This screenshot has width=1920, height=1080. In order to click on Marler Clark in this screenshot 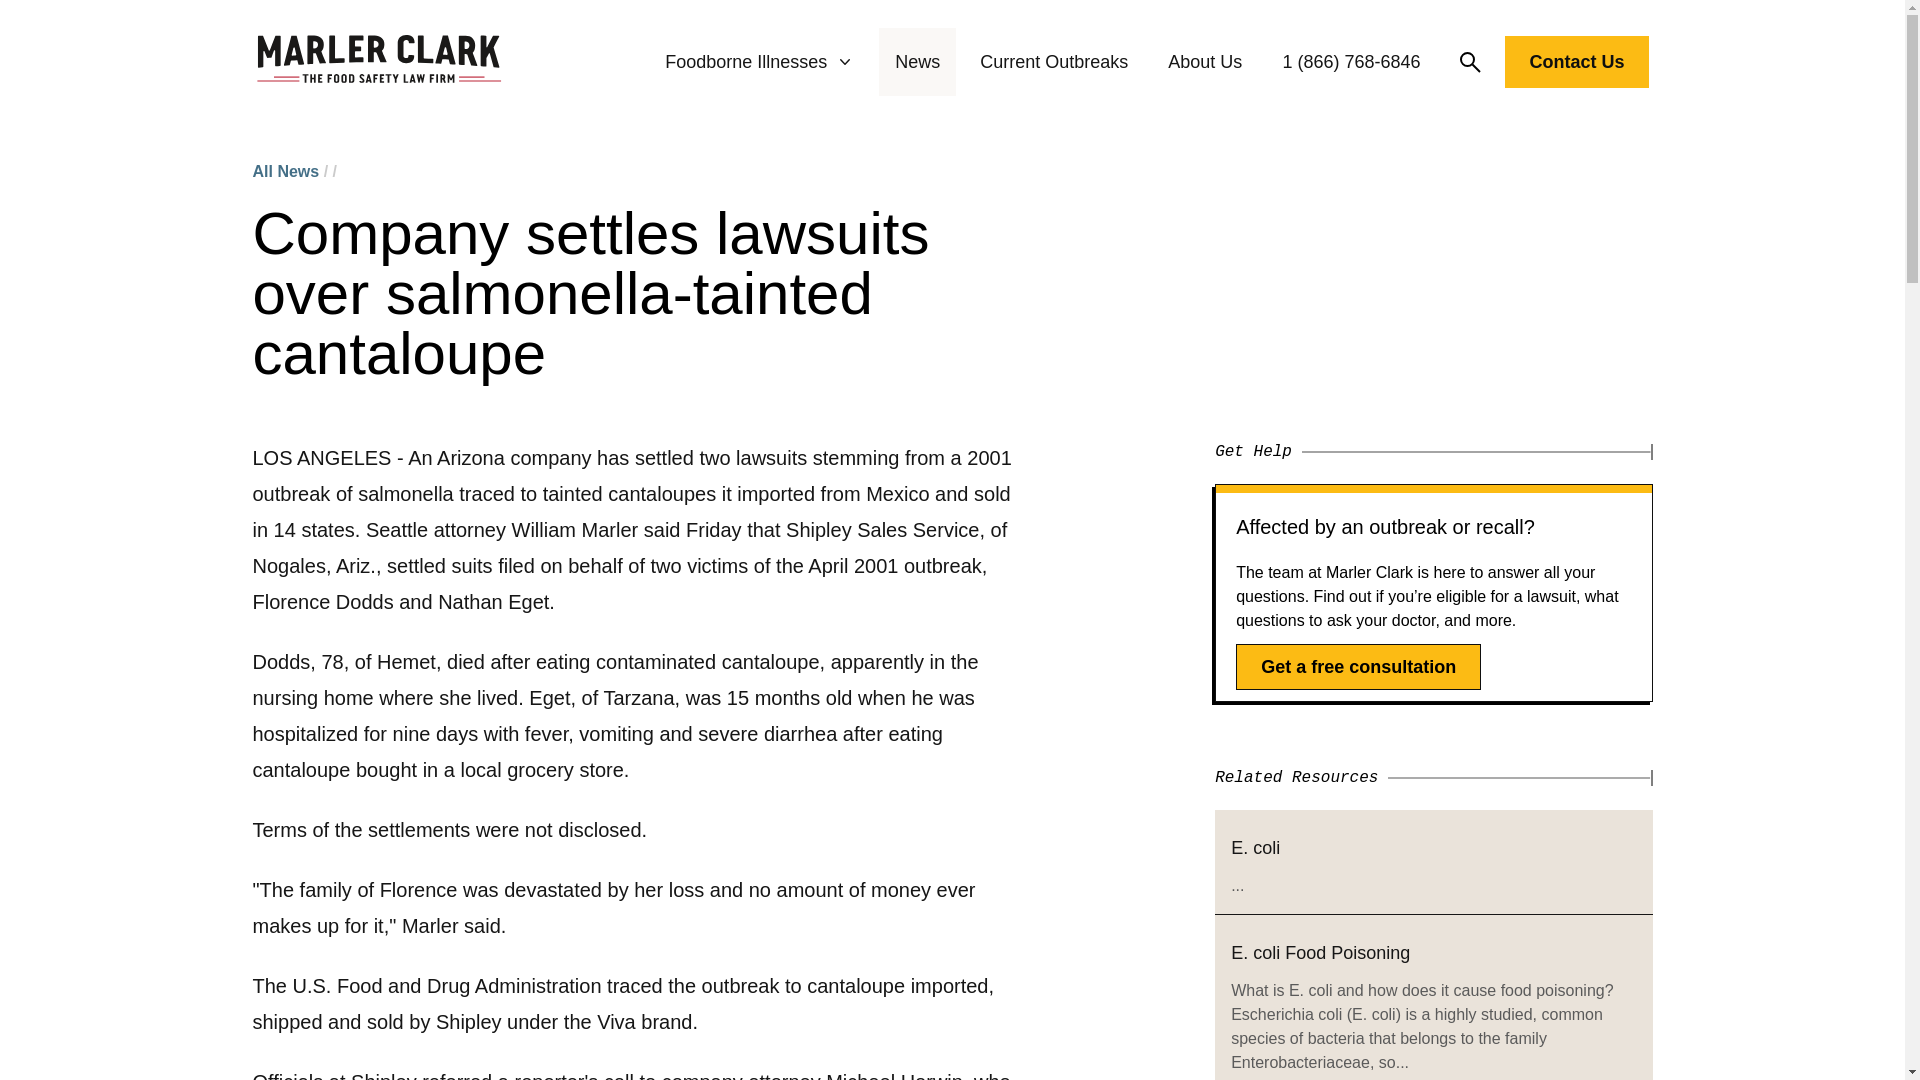, I will do `click(378, 62)`.